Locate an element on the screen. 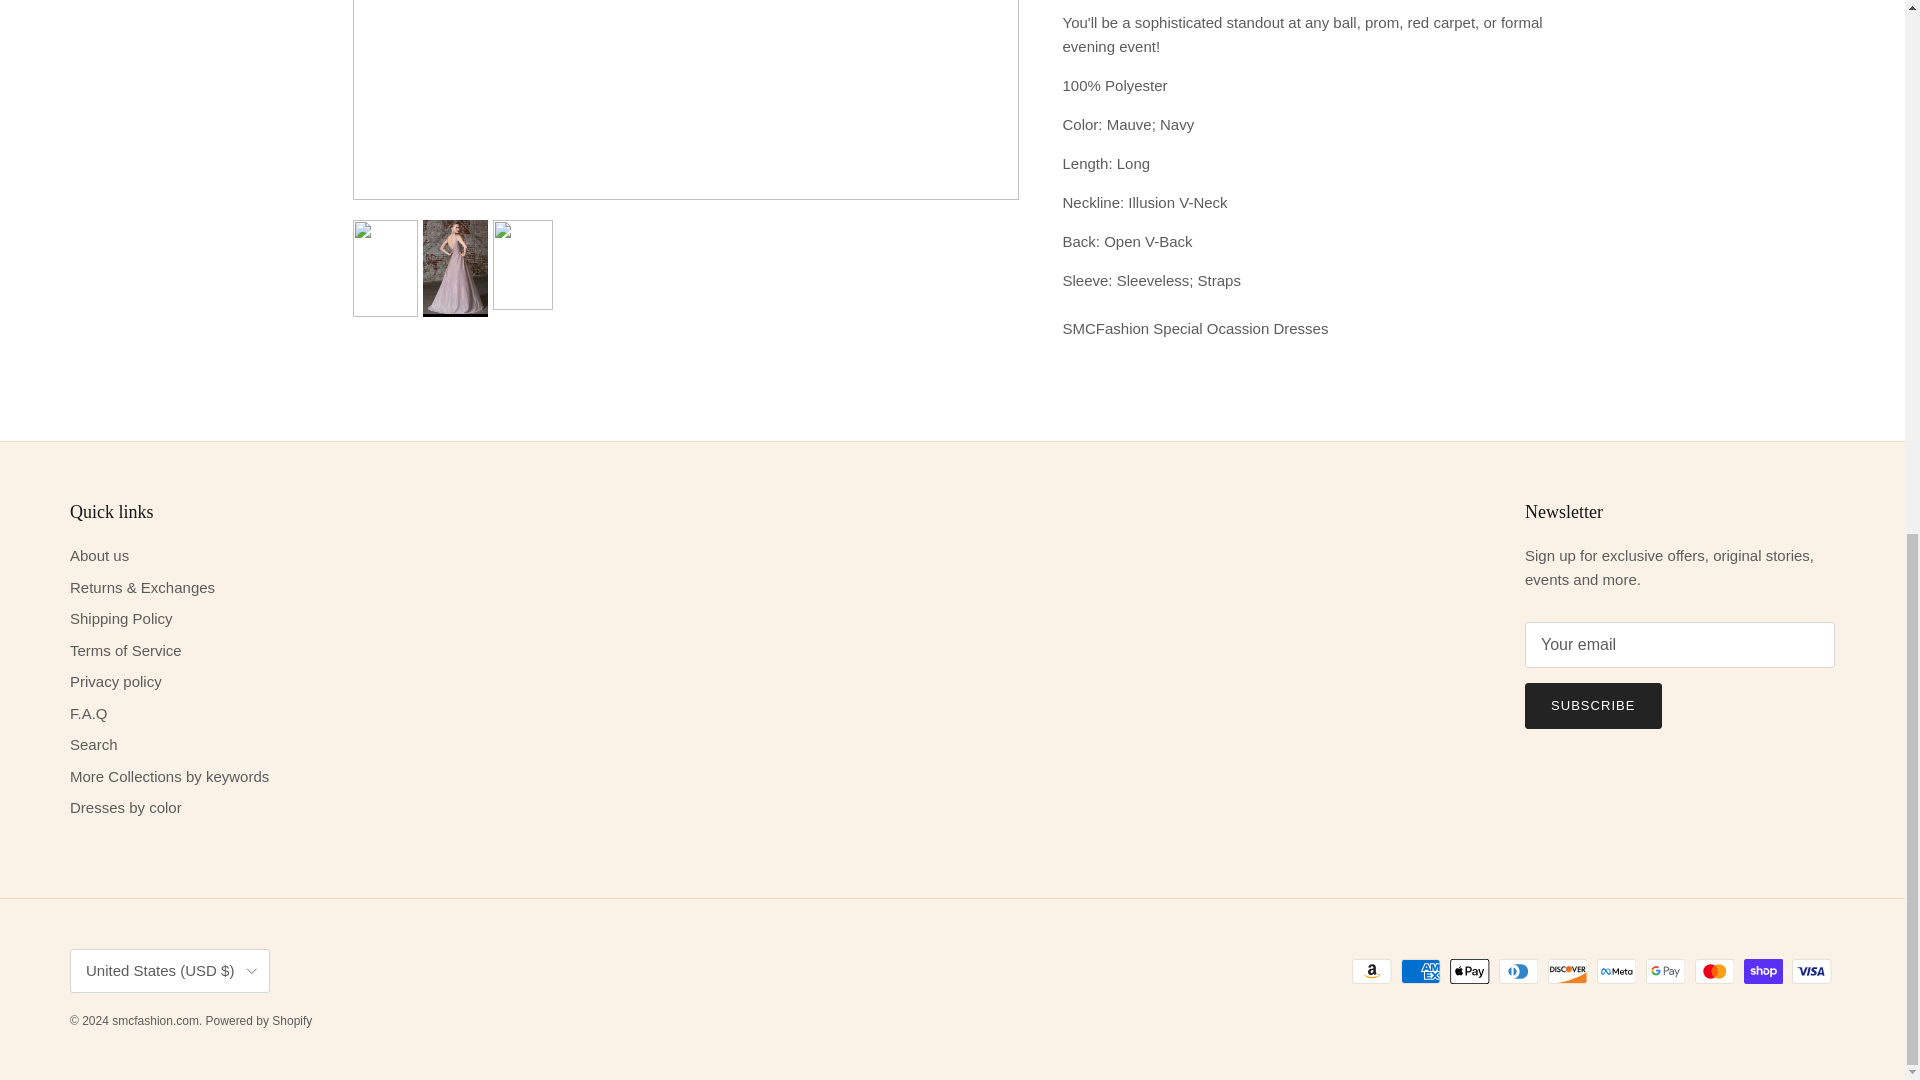  Shop Pay is located at coordinates (1763, 971).